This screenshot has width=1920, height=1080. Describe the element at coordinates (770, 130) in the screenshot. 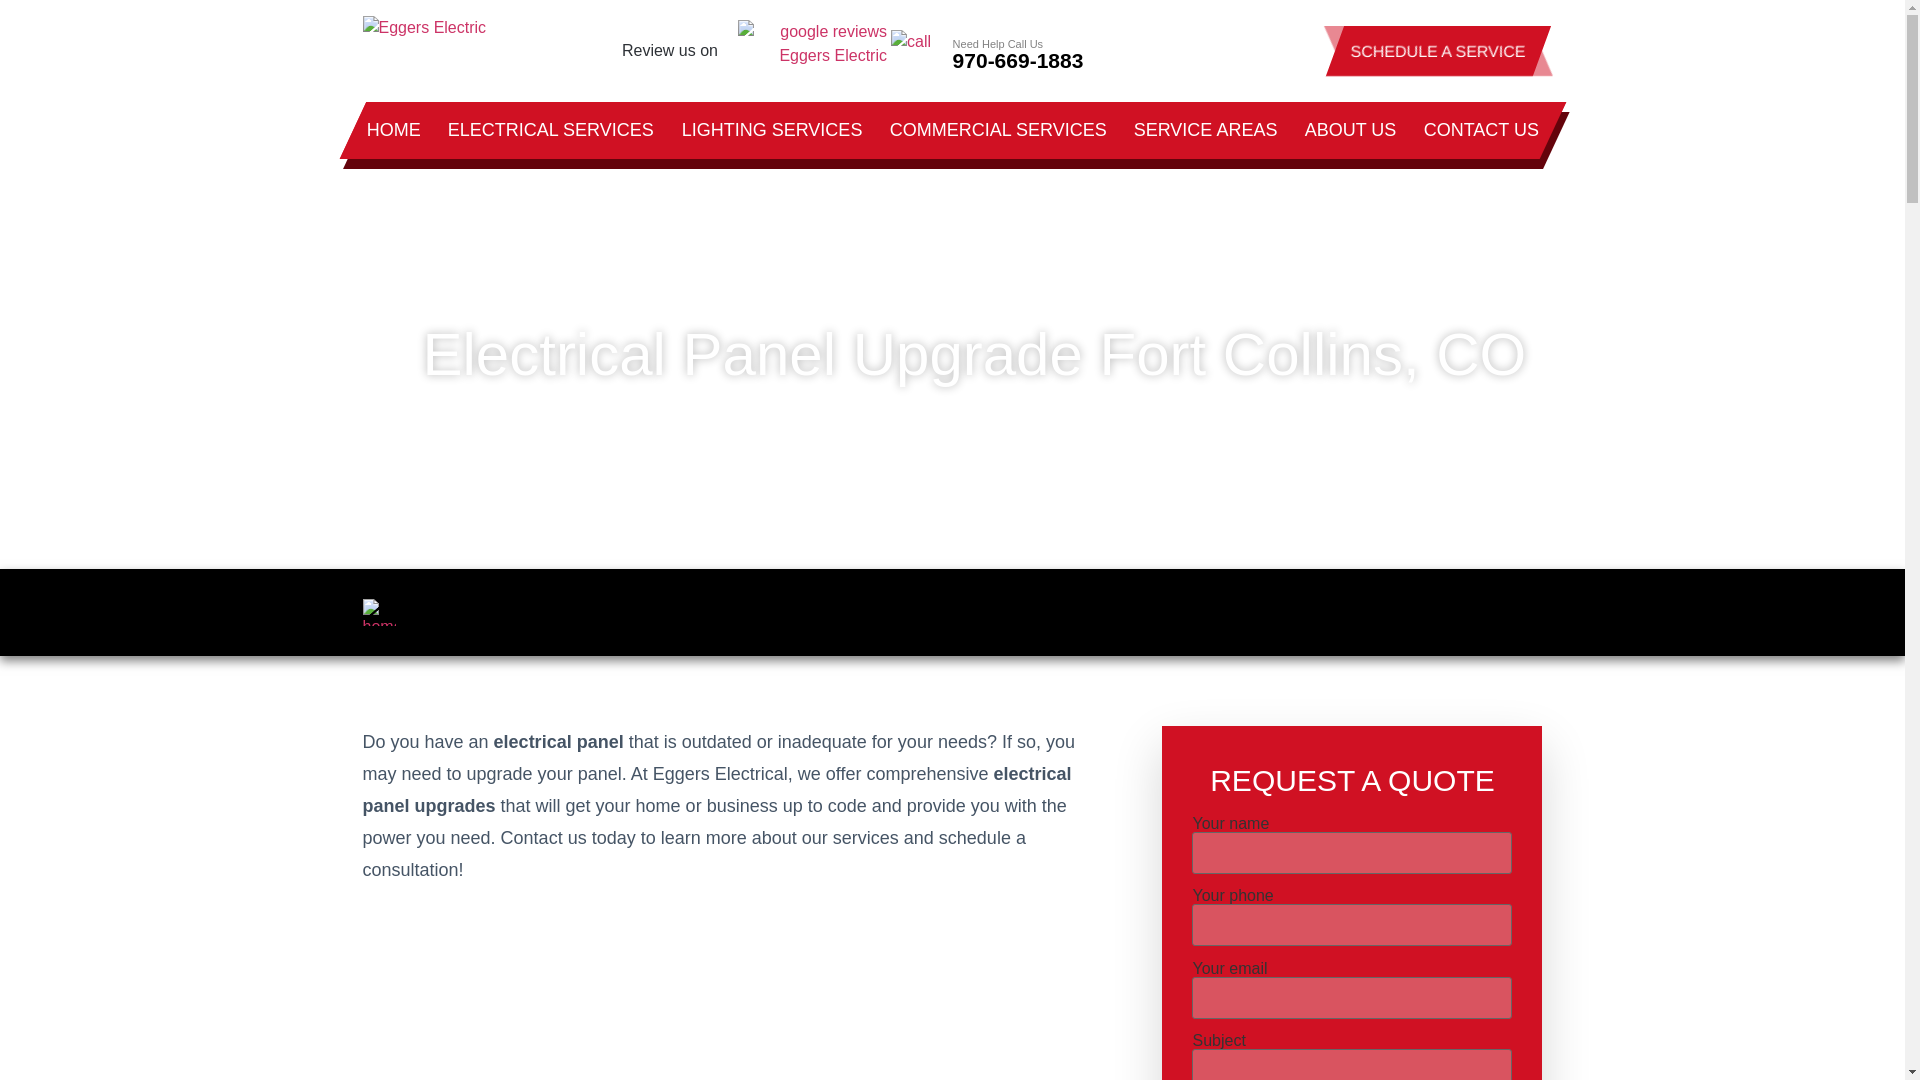

I see `LIGHTING SERVICES` at that location.